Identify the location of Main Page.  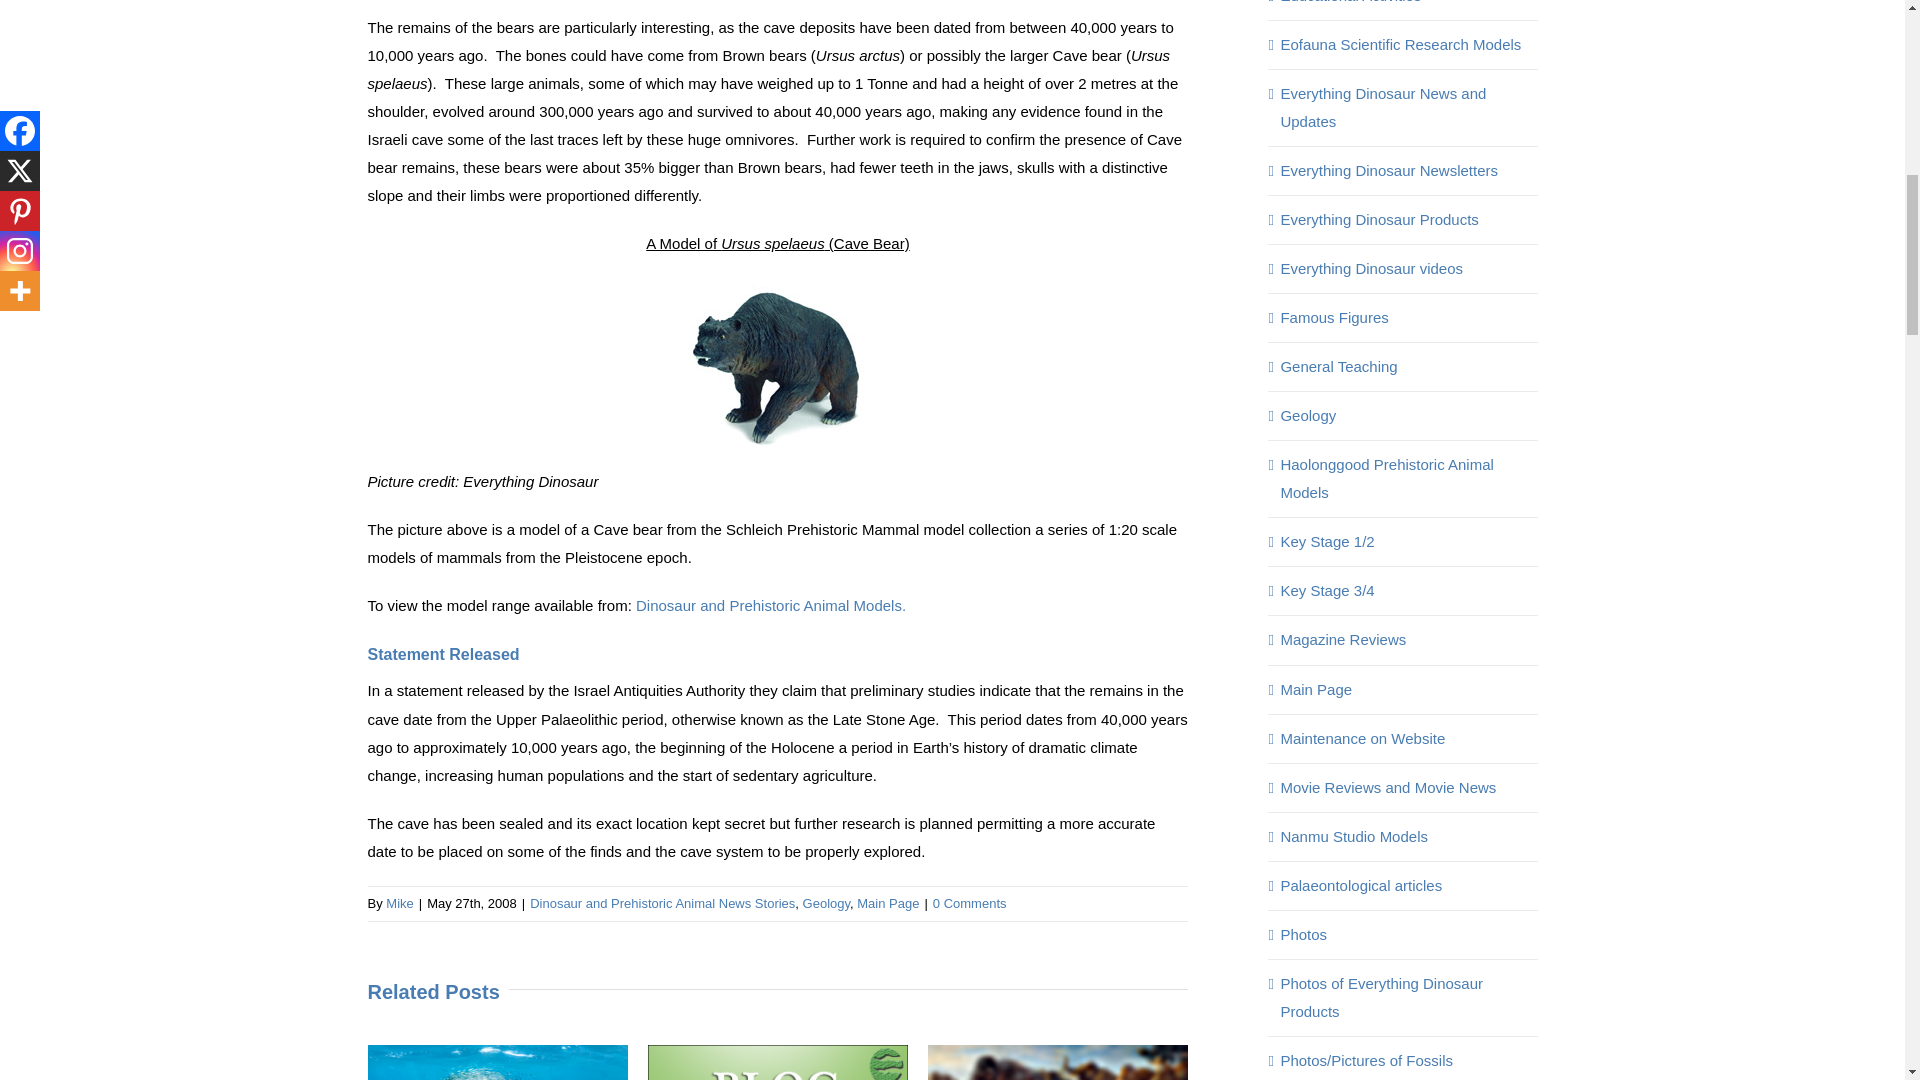
(888, 904).